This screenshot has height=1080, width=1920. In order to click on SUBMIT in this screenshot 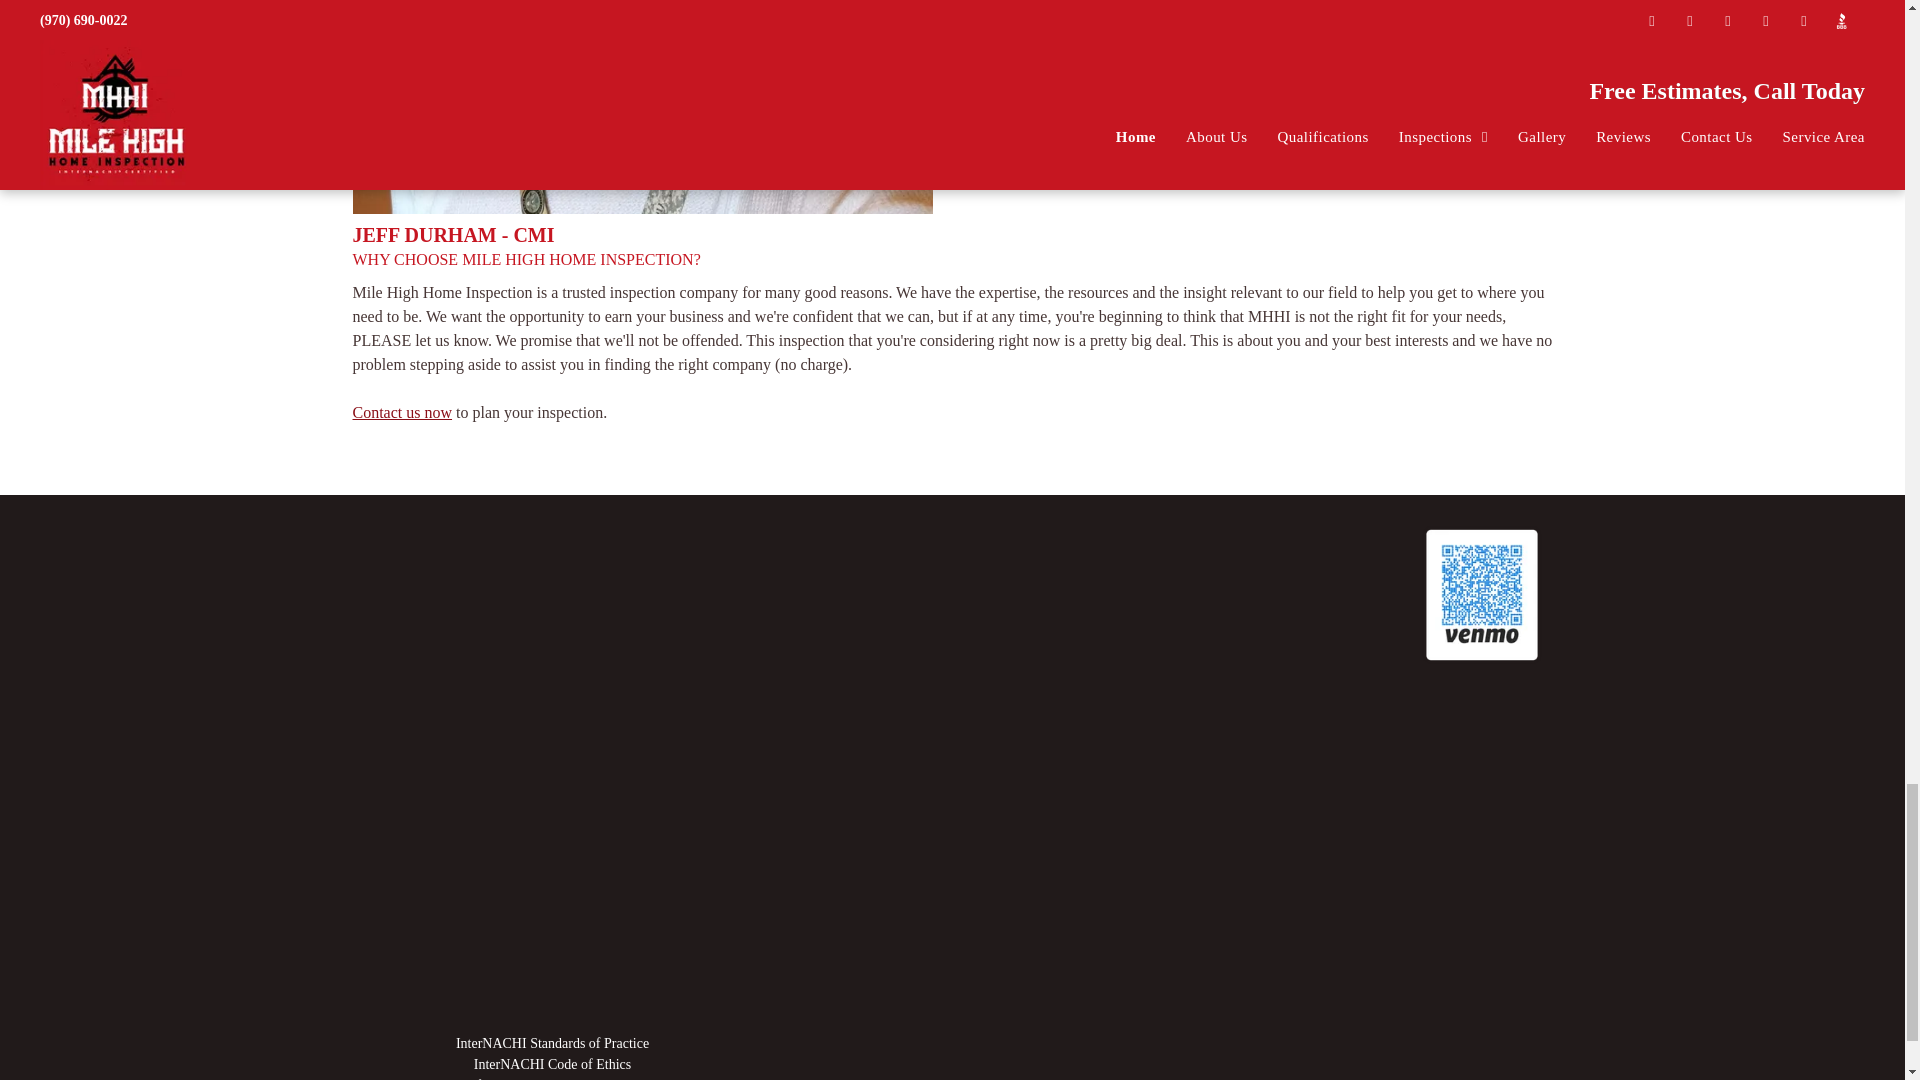, I will do `click(1090, 24)`.